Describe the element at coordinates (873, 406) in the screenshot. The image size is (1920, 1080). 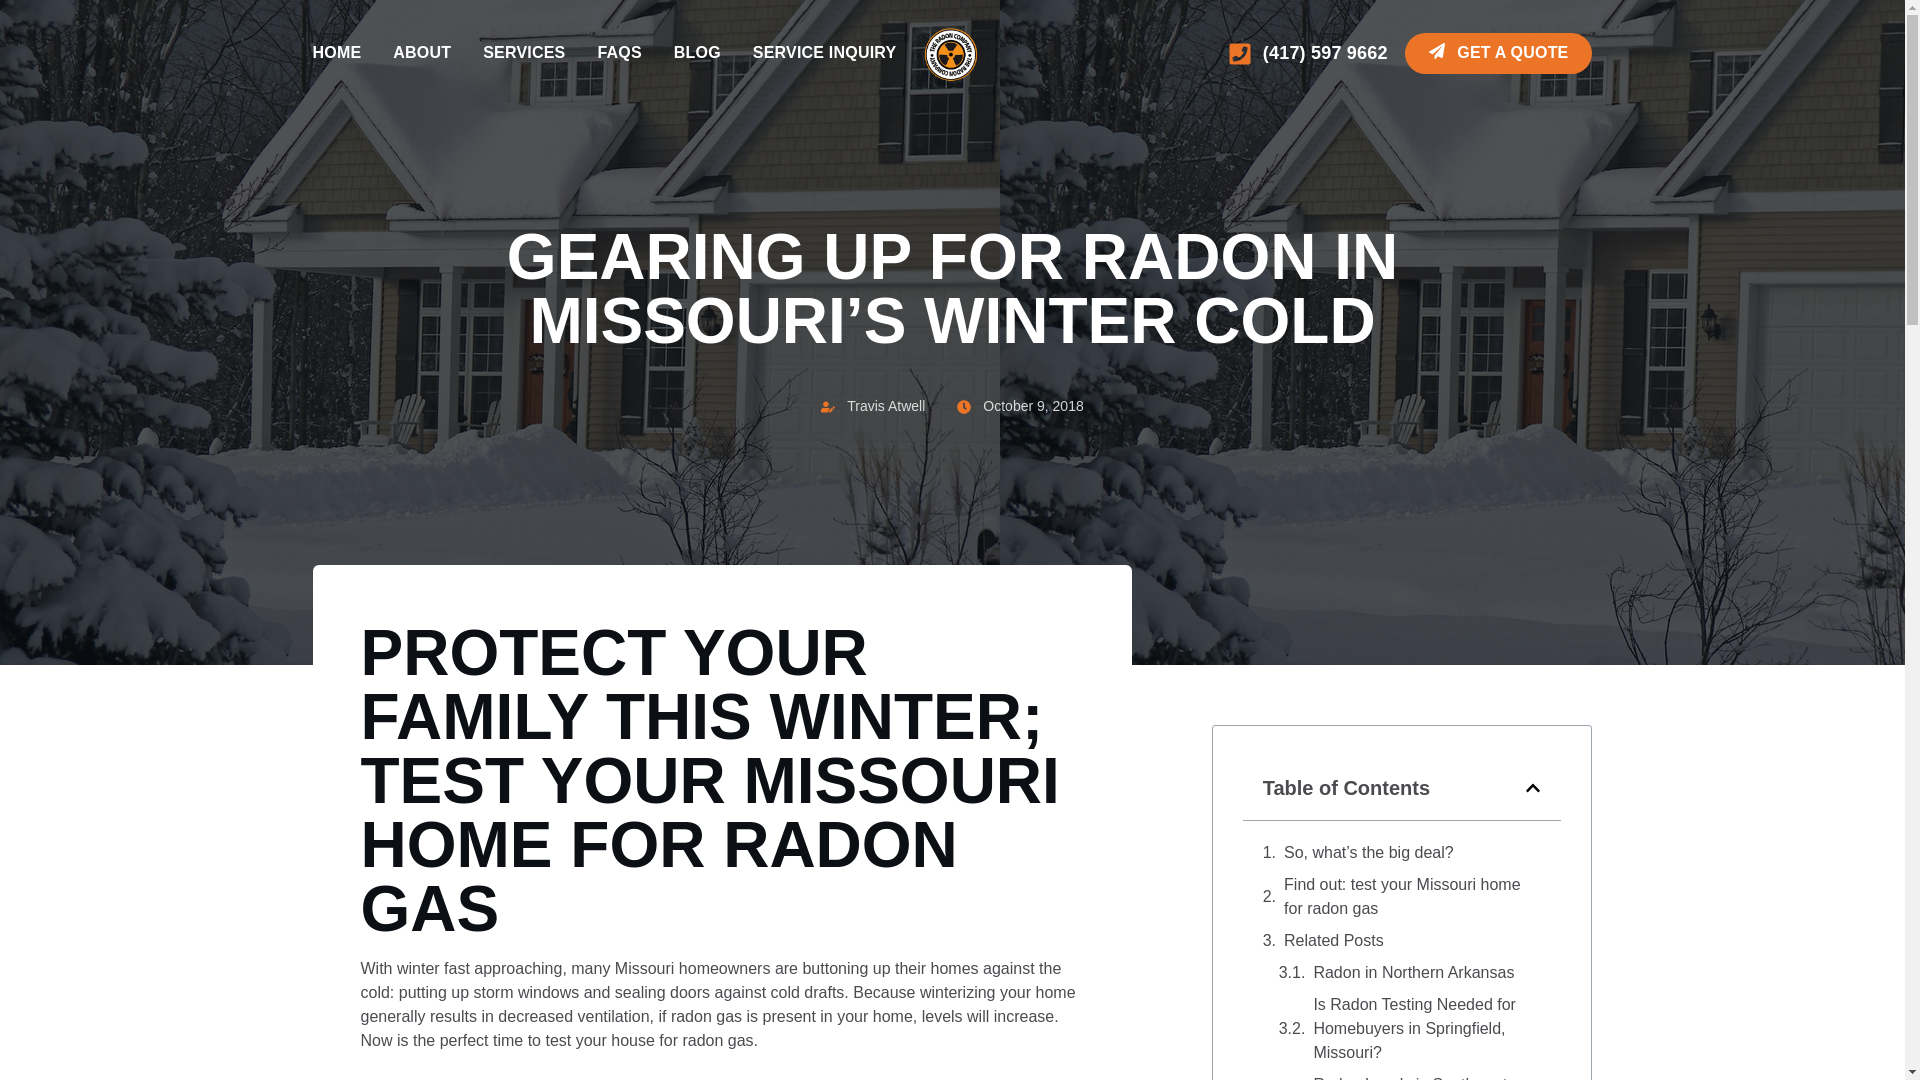
I see `Travis Atwell` at that location.